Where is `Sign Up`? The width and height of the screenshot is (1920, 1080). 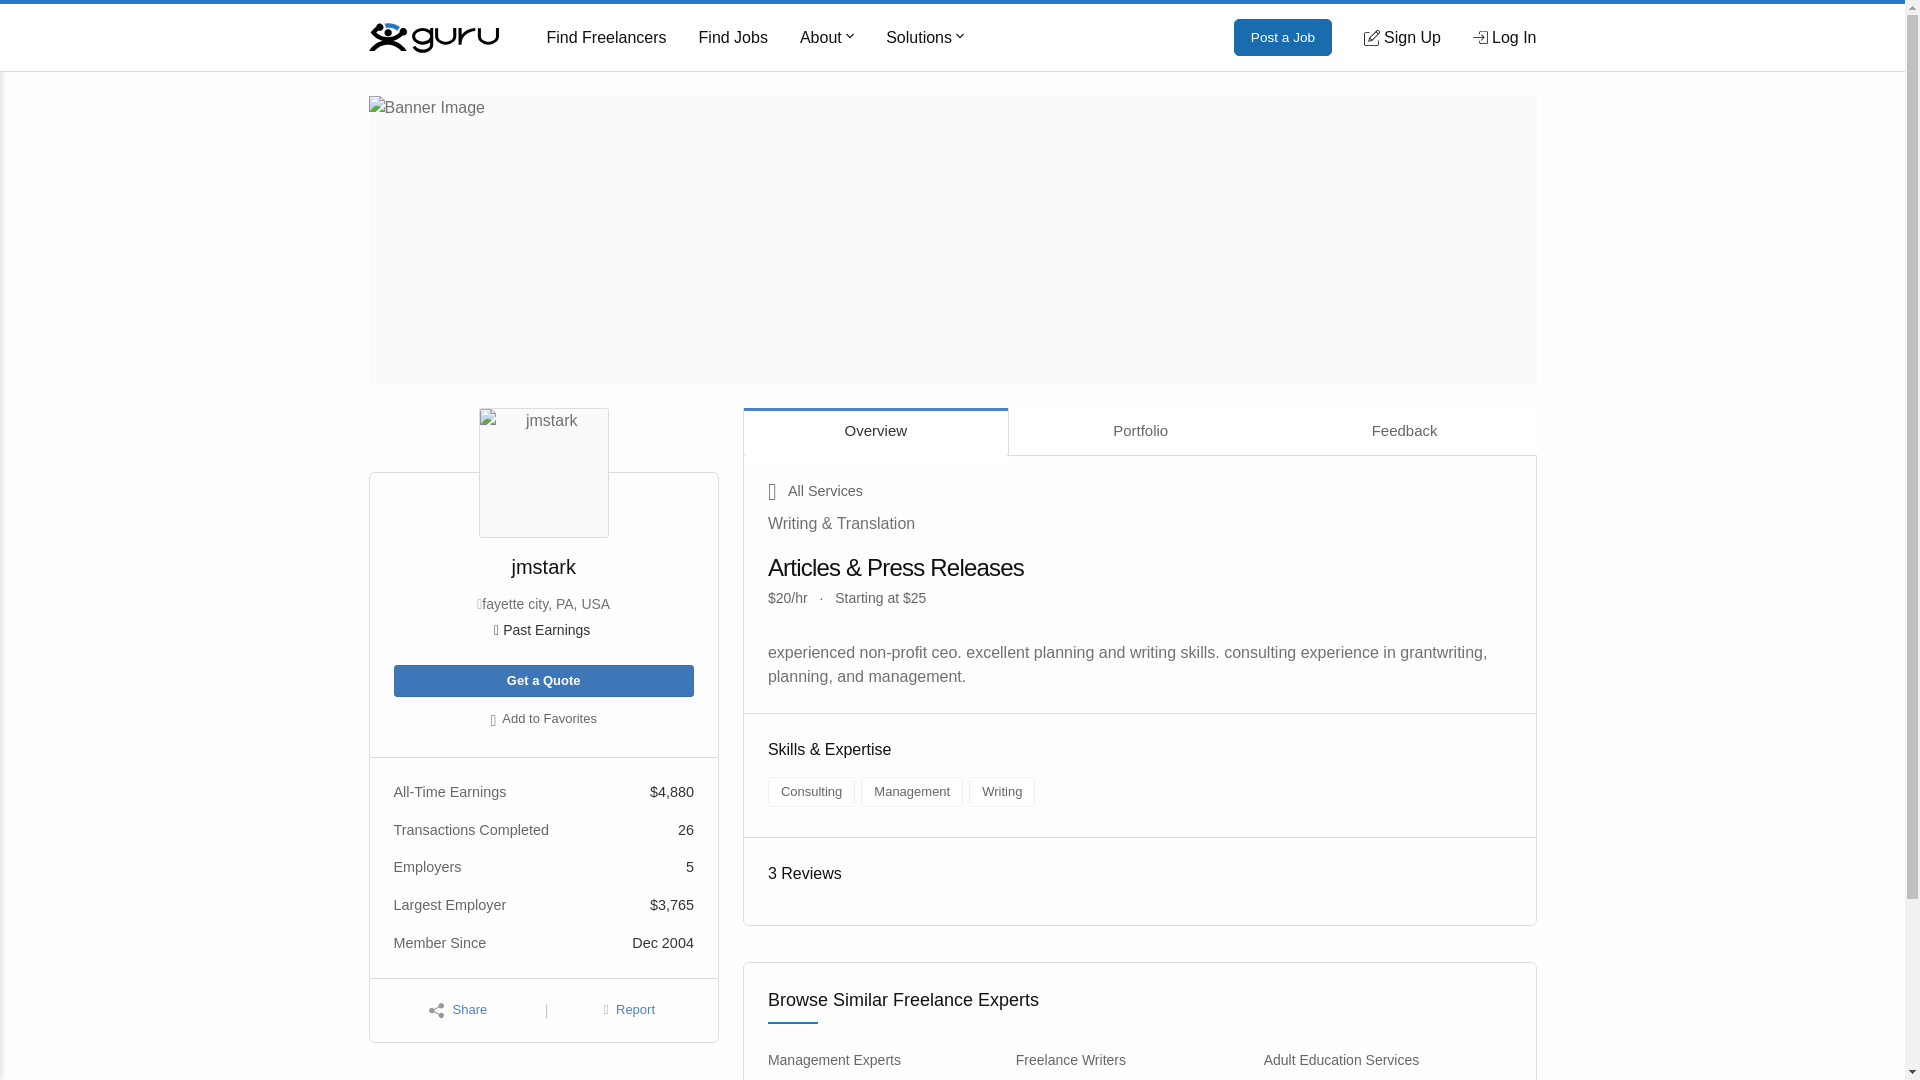 Sign Up is located at coordinates (1402, 37).